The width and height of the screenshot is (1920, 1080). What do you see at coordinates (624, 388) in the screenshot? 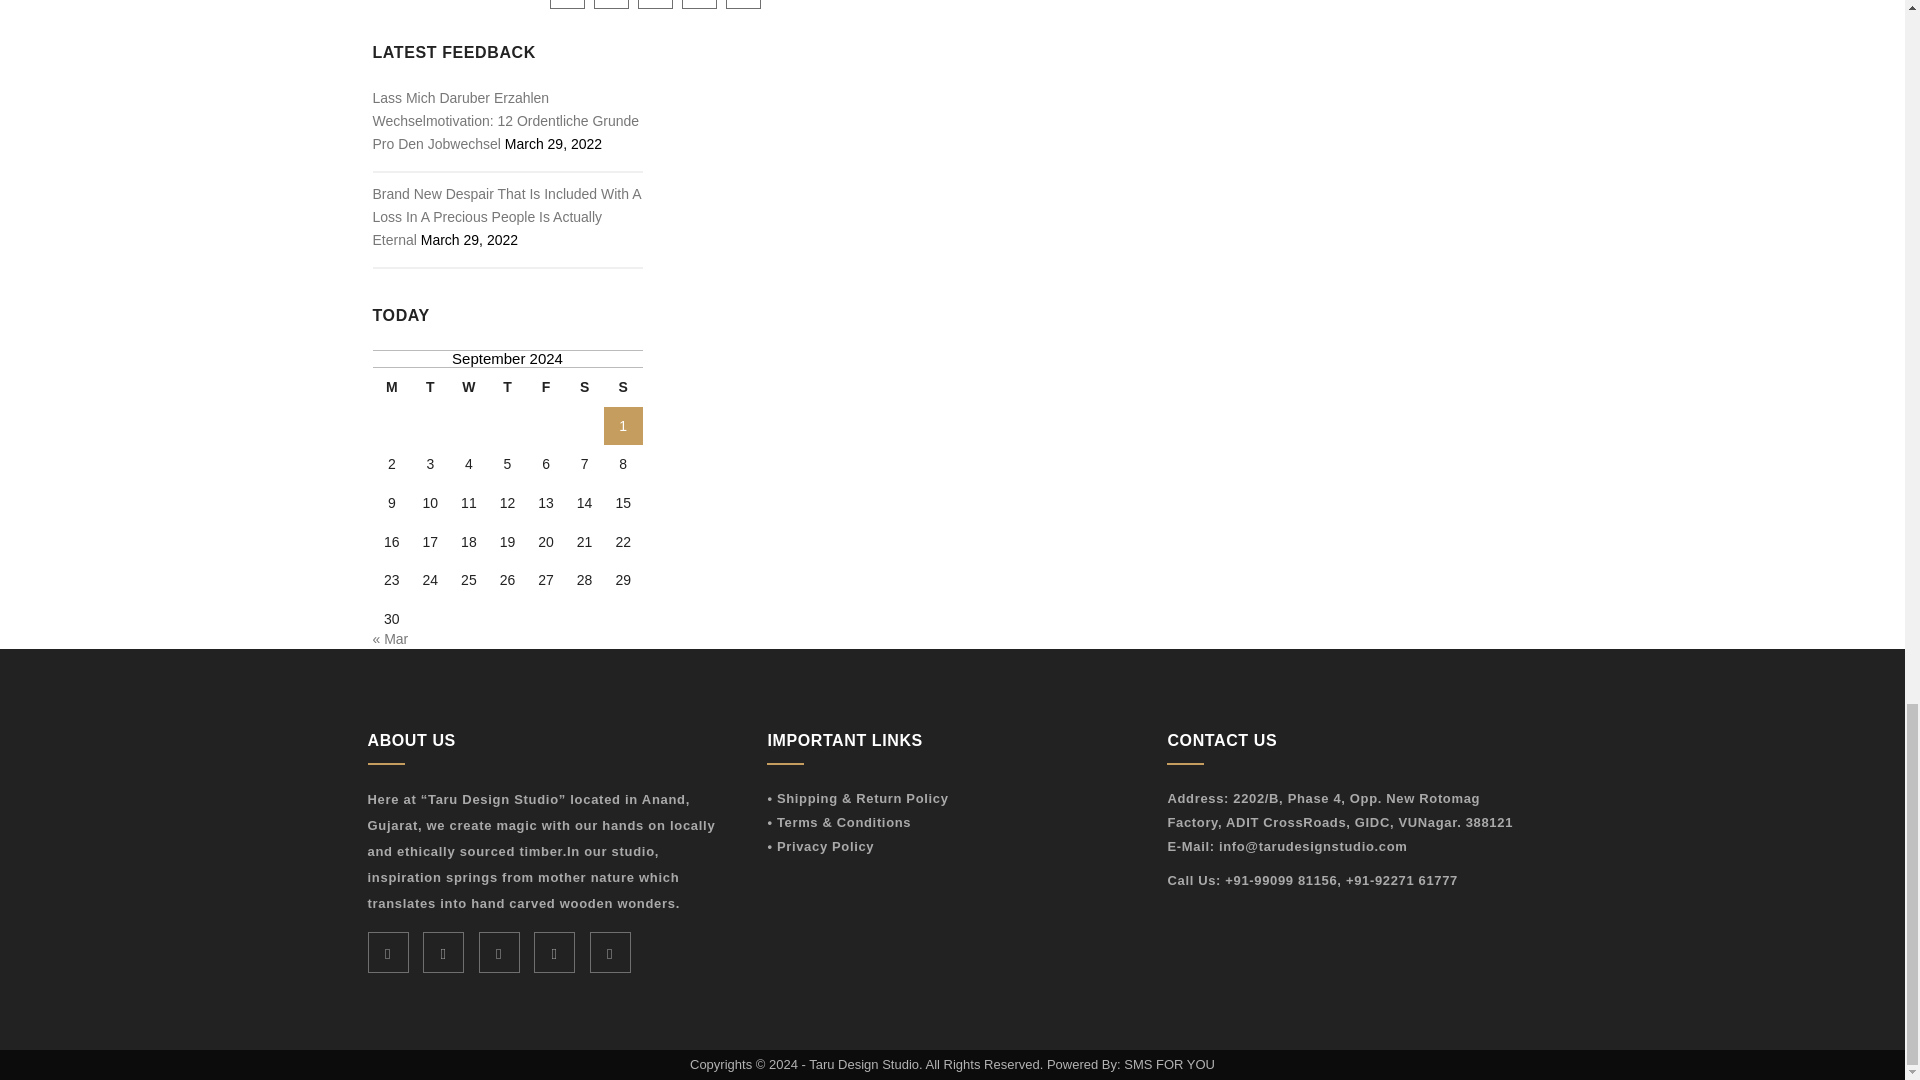
I see `Sunday` at bounding box center [624, 388].